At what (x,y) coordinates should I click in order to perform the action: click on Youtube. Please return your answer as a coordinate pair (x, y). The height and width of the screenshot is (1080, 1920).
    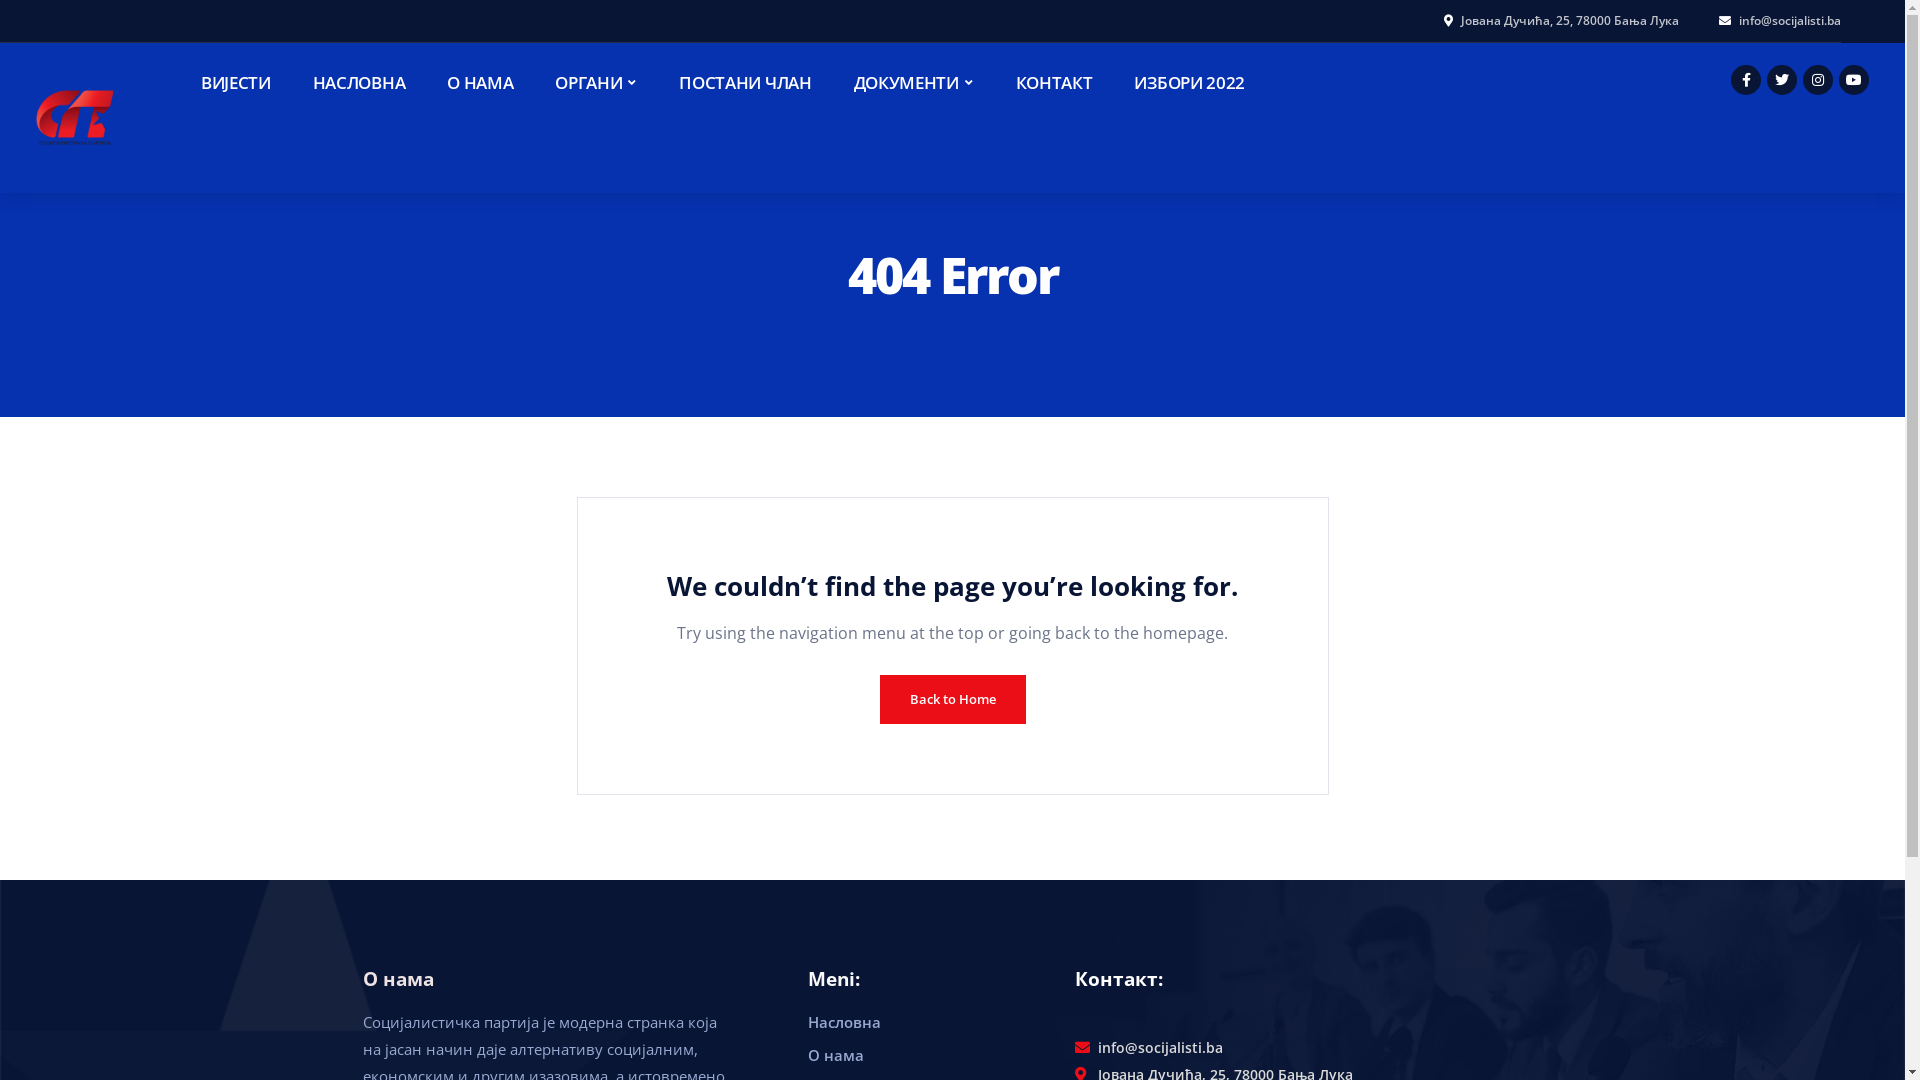
    Looking at the image, I should click on (1854, 80).